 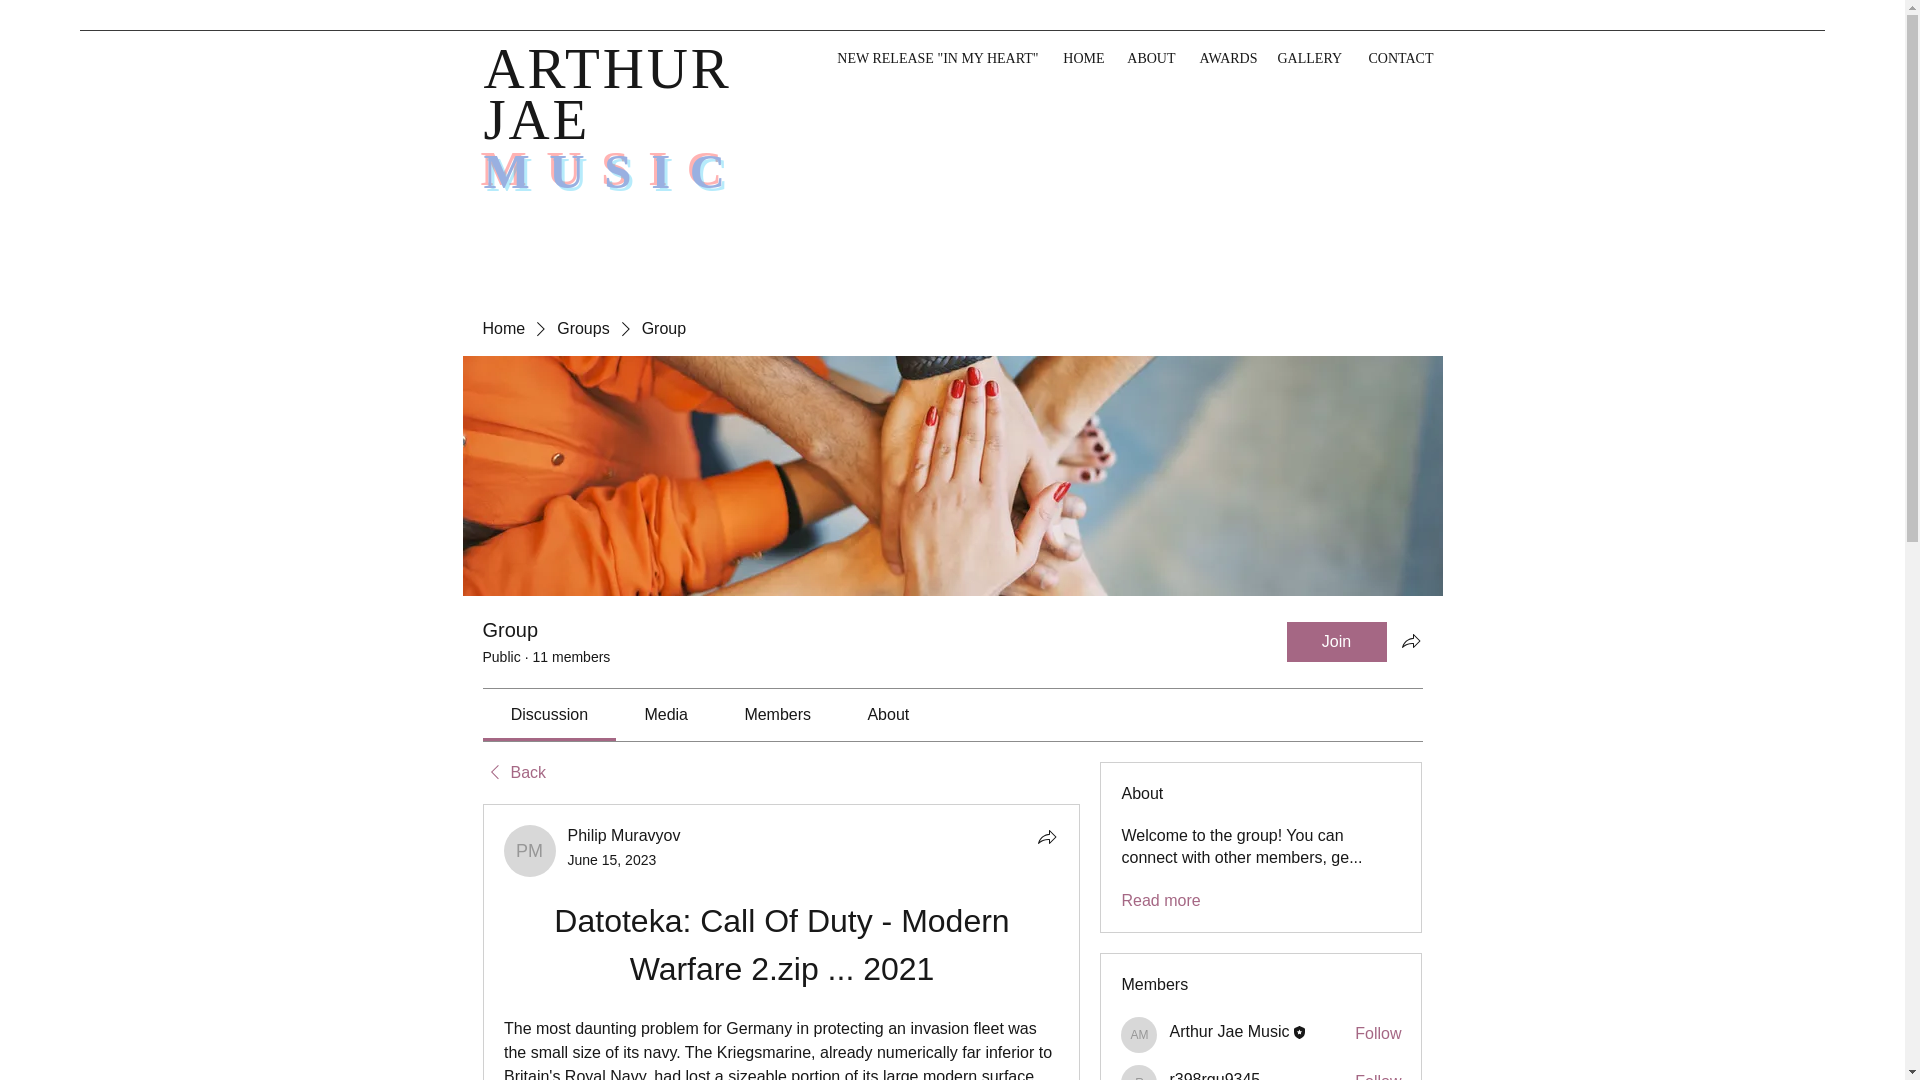 I want to click on Back, so click(x=513, y=773).